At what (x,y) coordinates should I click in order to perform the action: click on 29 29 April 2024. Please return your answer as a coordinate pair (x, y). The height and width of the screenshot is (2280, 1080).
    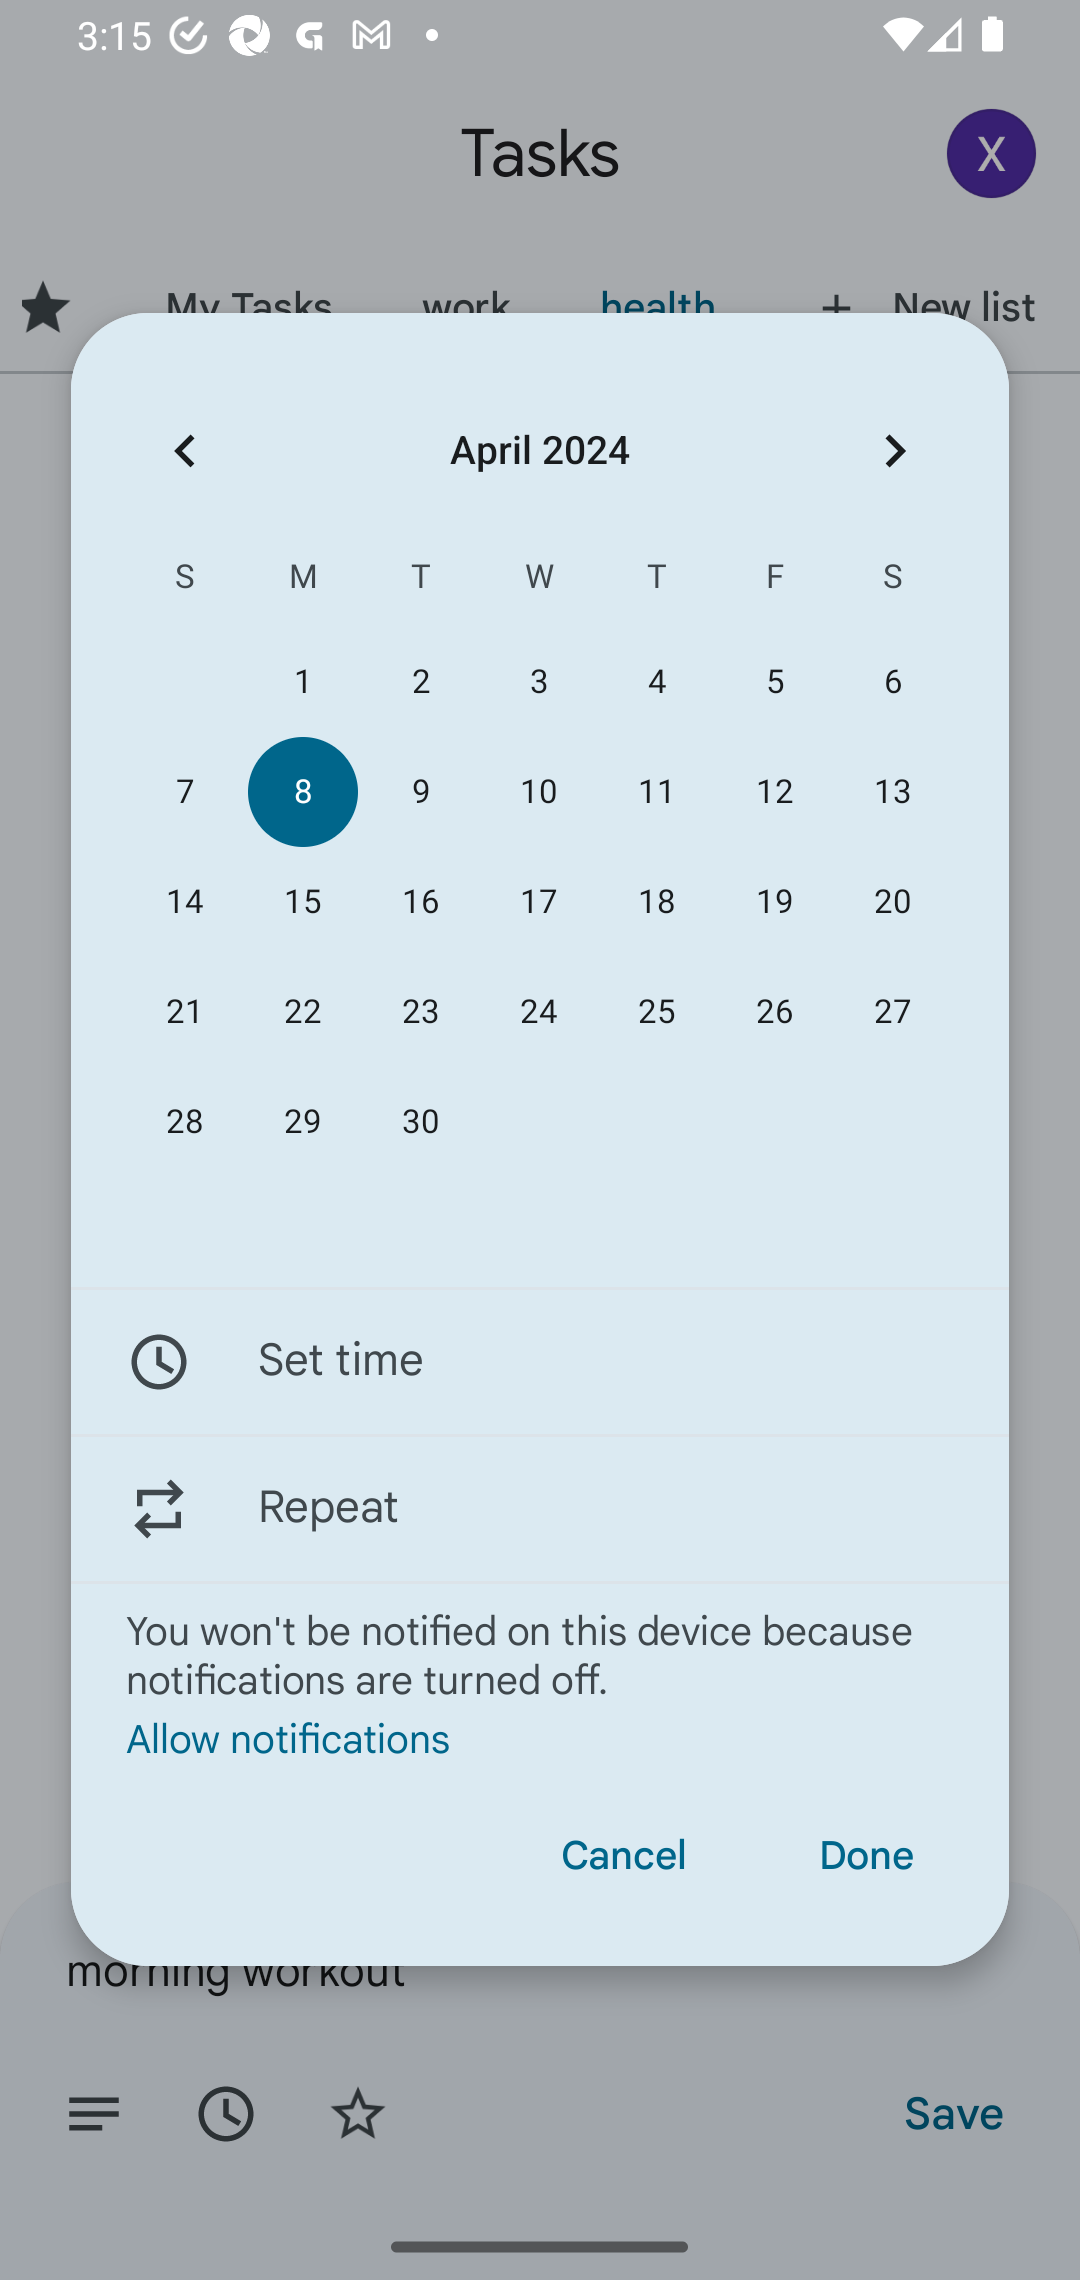
    Looking at the image, I should click on (302, 1122).